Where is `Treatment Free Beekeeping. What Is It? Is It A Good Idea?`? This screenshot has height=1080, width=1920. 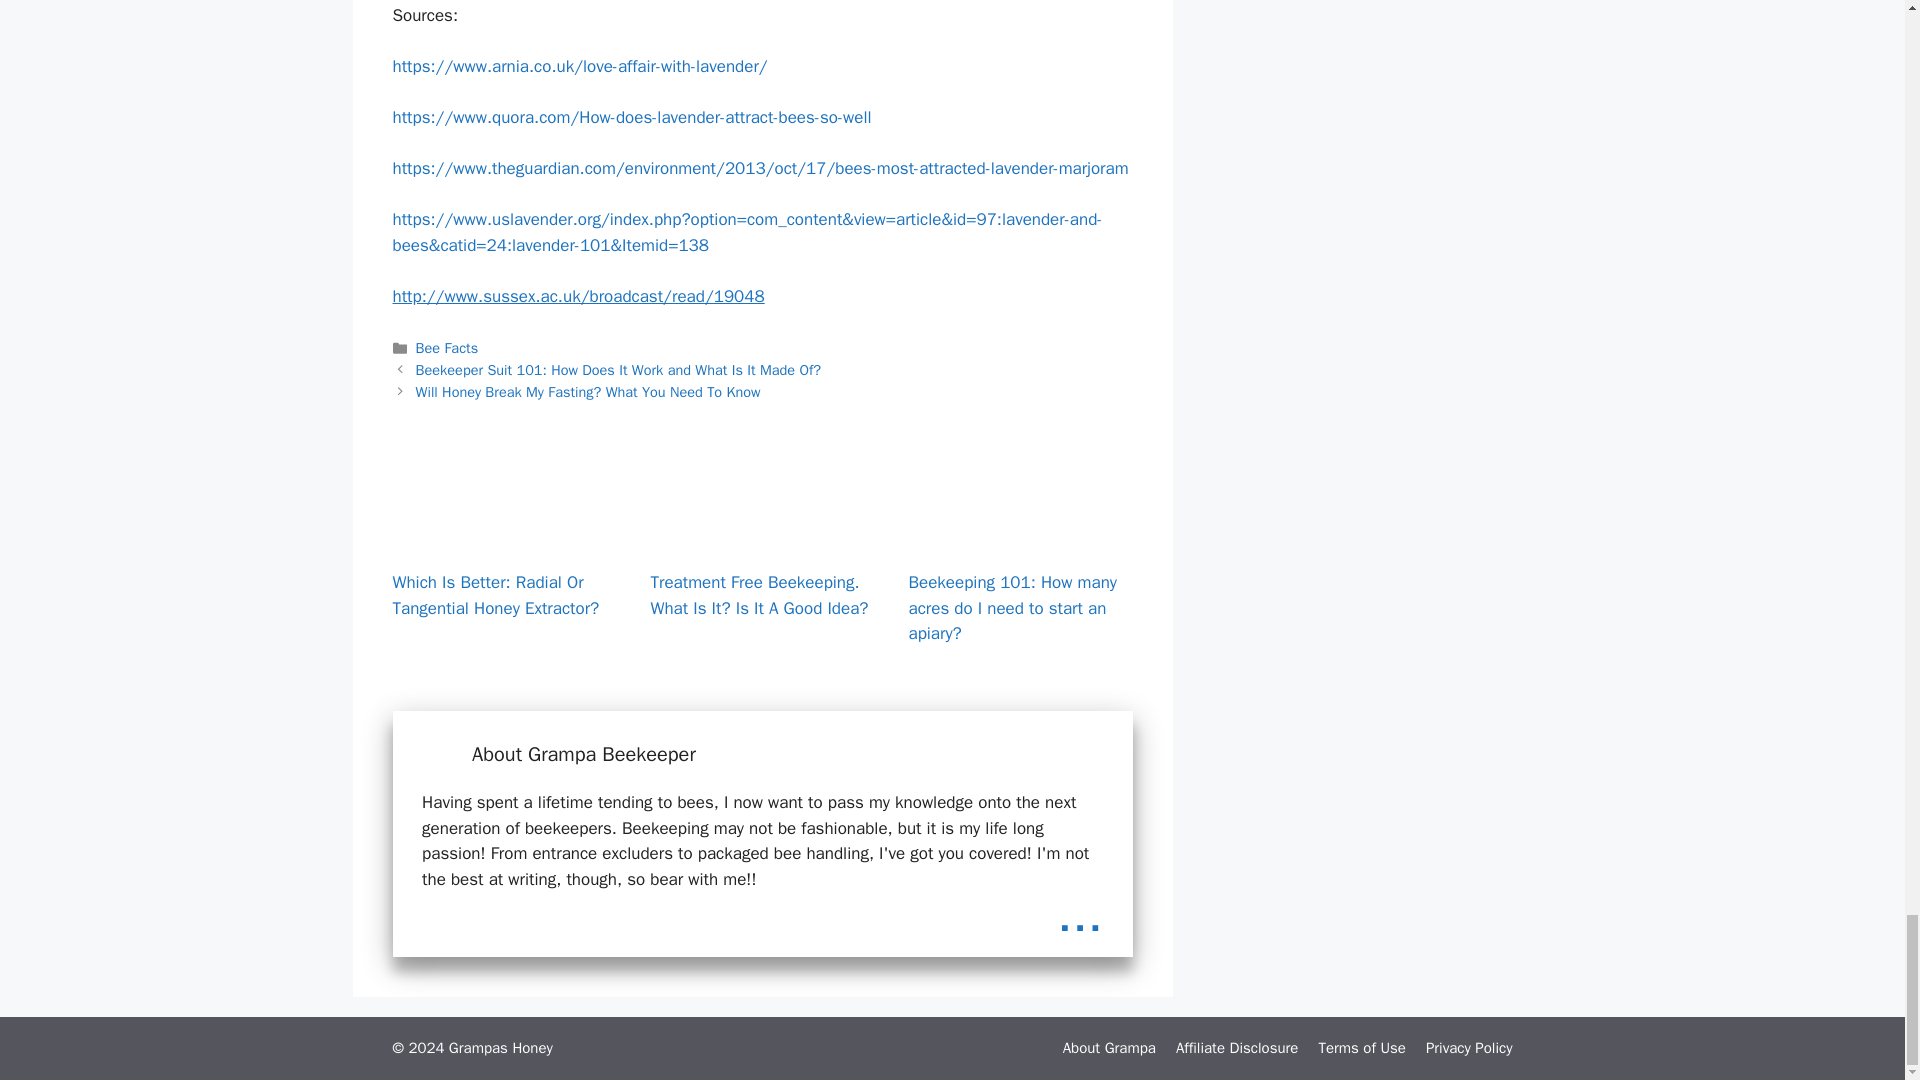
Treatment Free Beekeeping. What Is It? Is It A Good Idea? is located at coordinates (762, 540).